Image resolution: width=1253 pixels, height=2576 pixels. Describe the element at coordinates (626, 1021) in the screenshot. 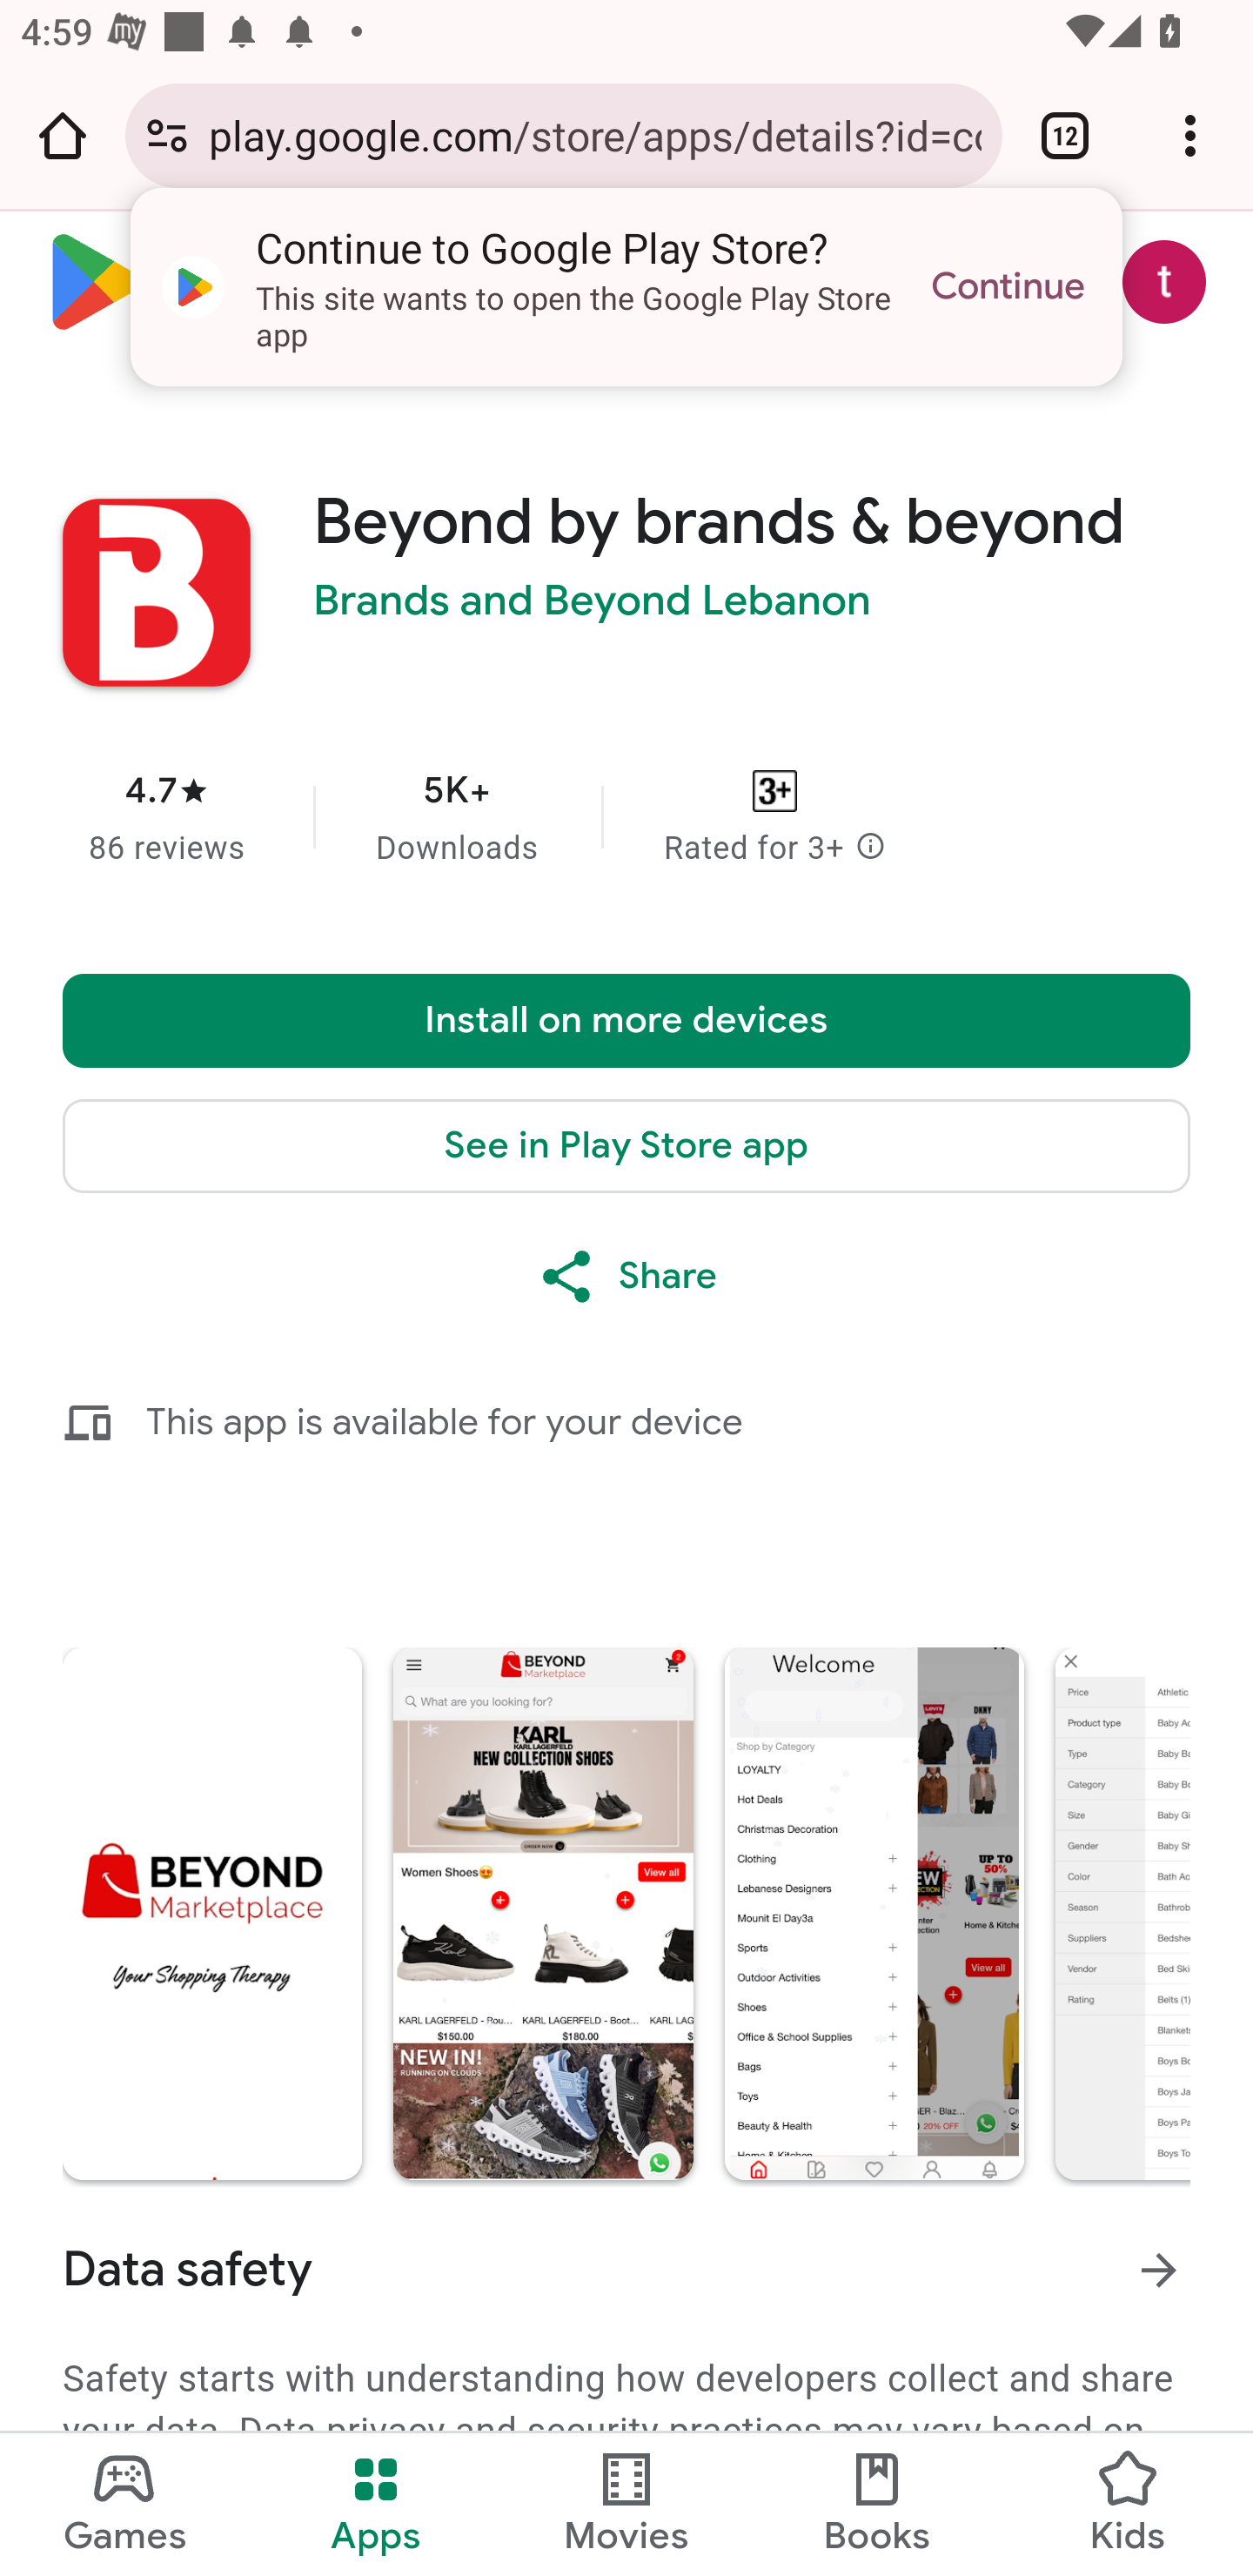

I see `Install on more devices` at that location.